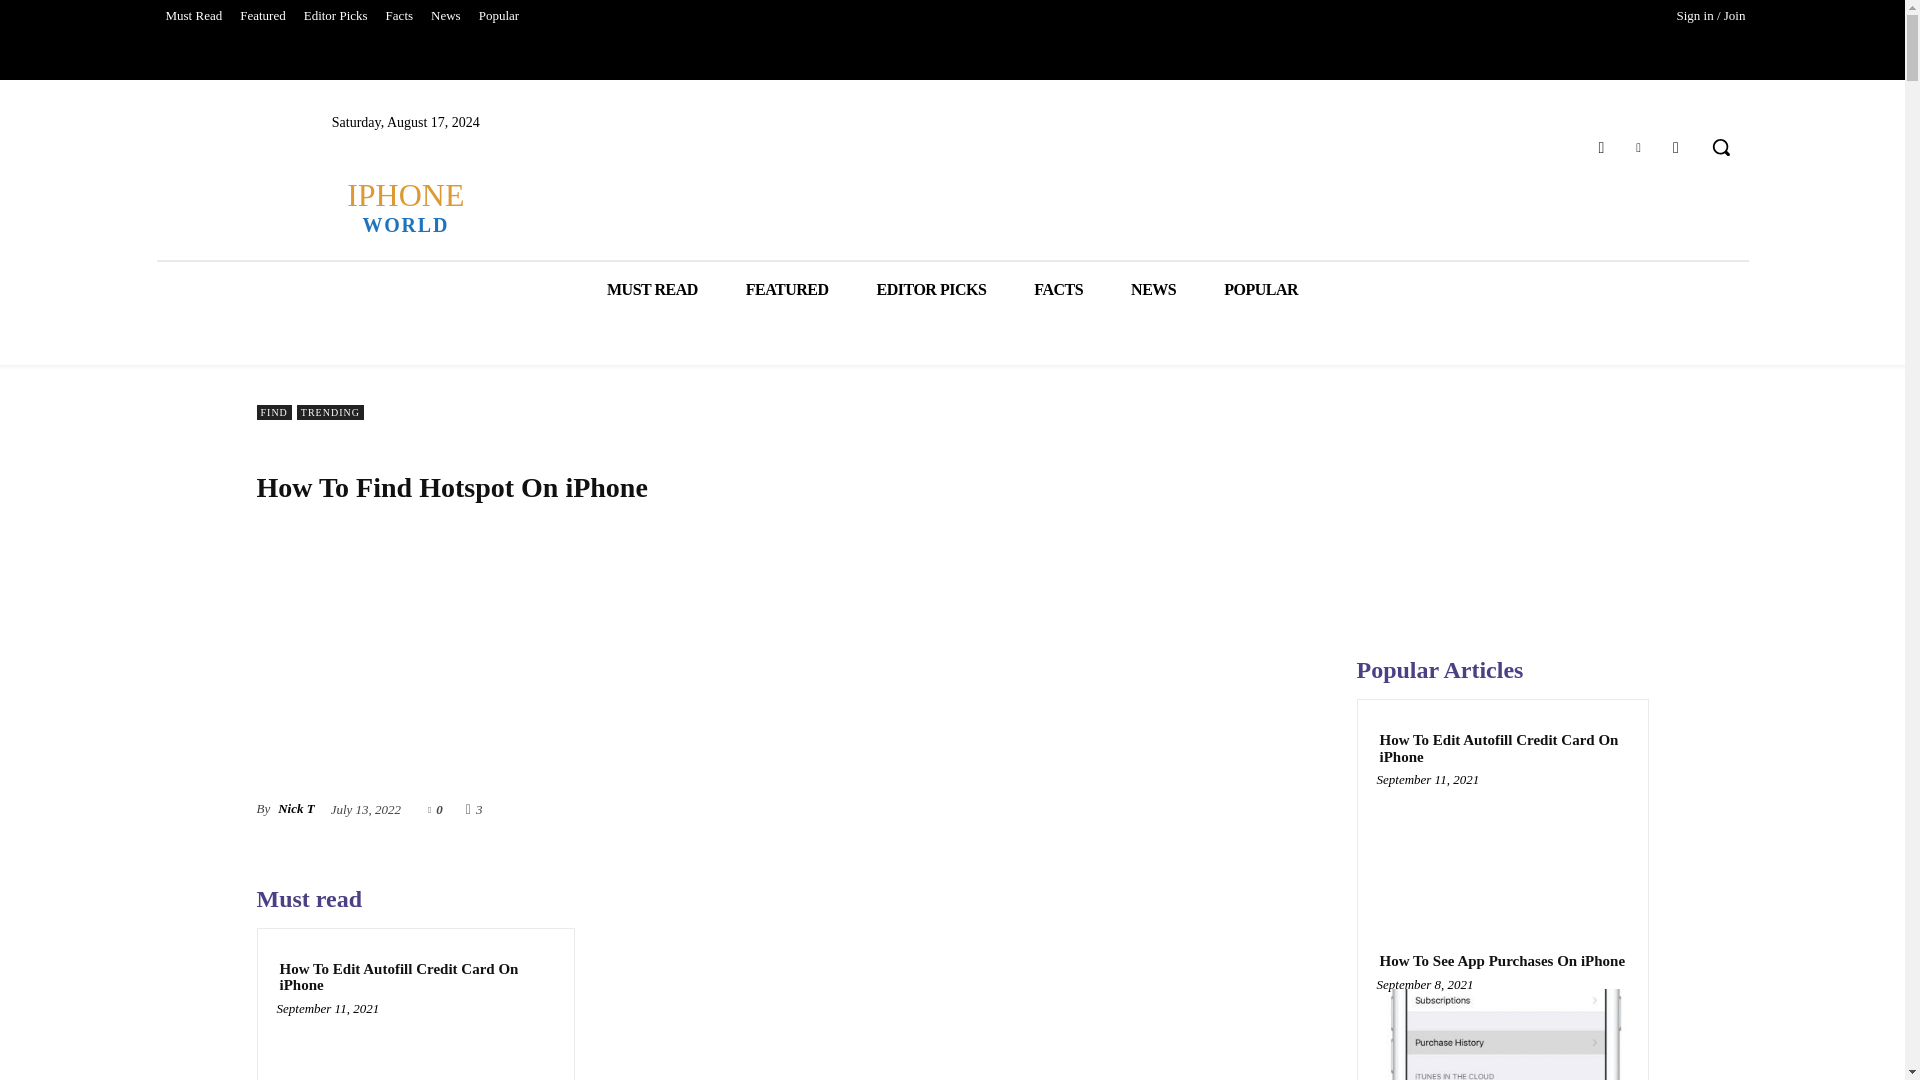 The image size is (1920, 1080). What do you see at coordinates (192, 16) in the screenshot?
I see `Must Read` at bounding box center [192, 16].